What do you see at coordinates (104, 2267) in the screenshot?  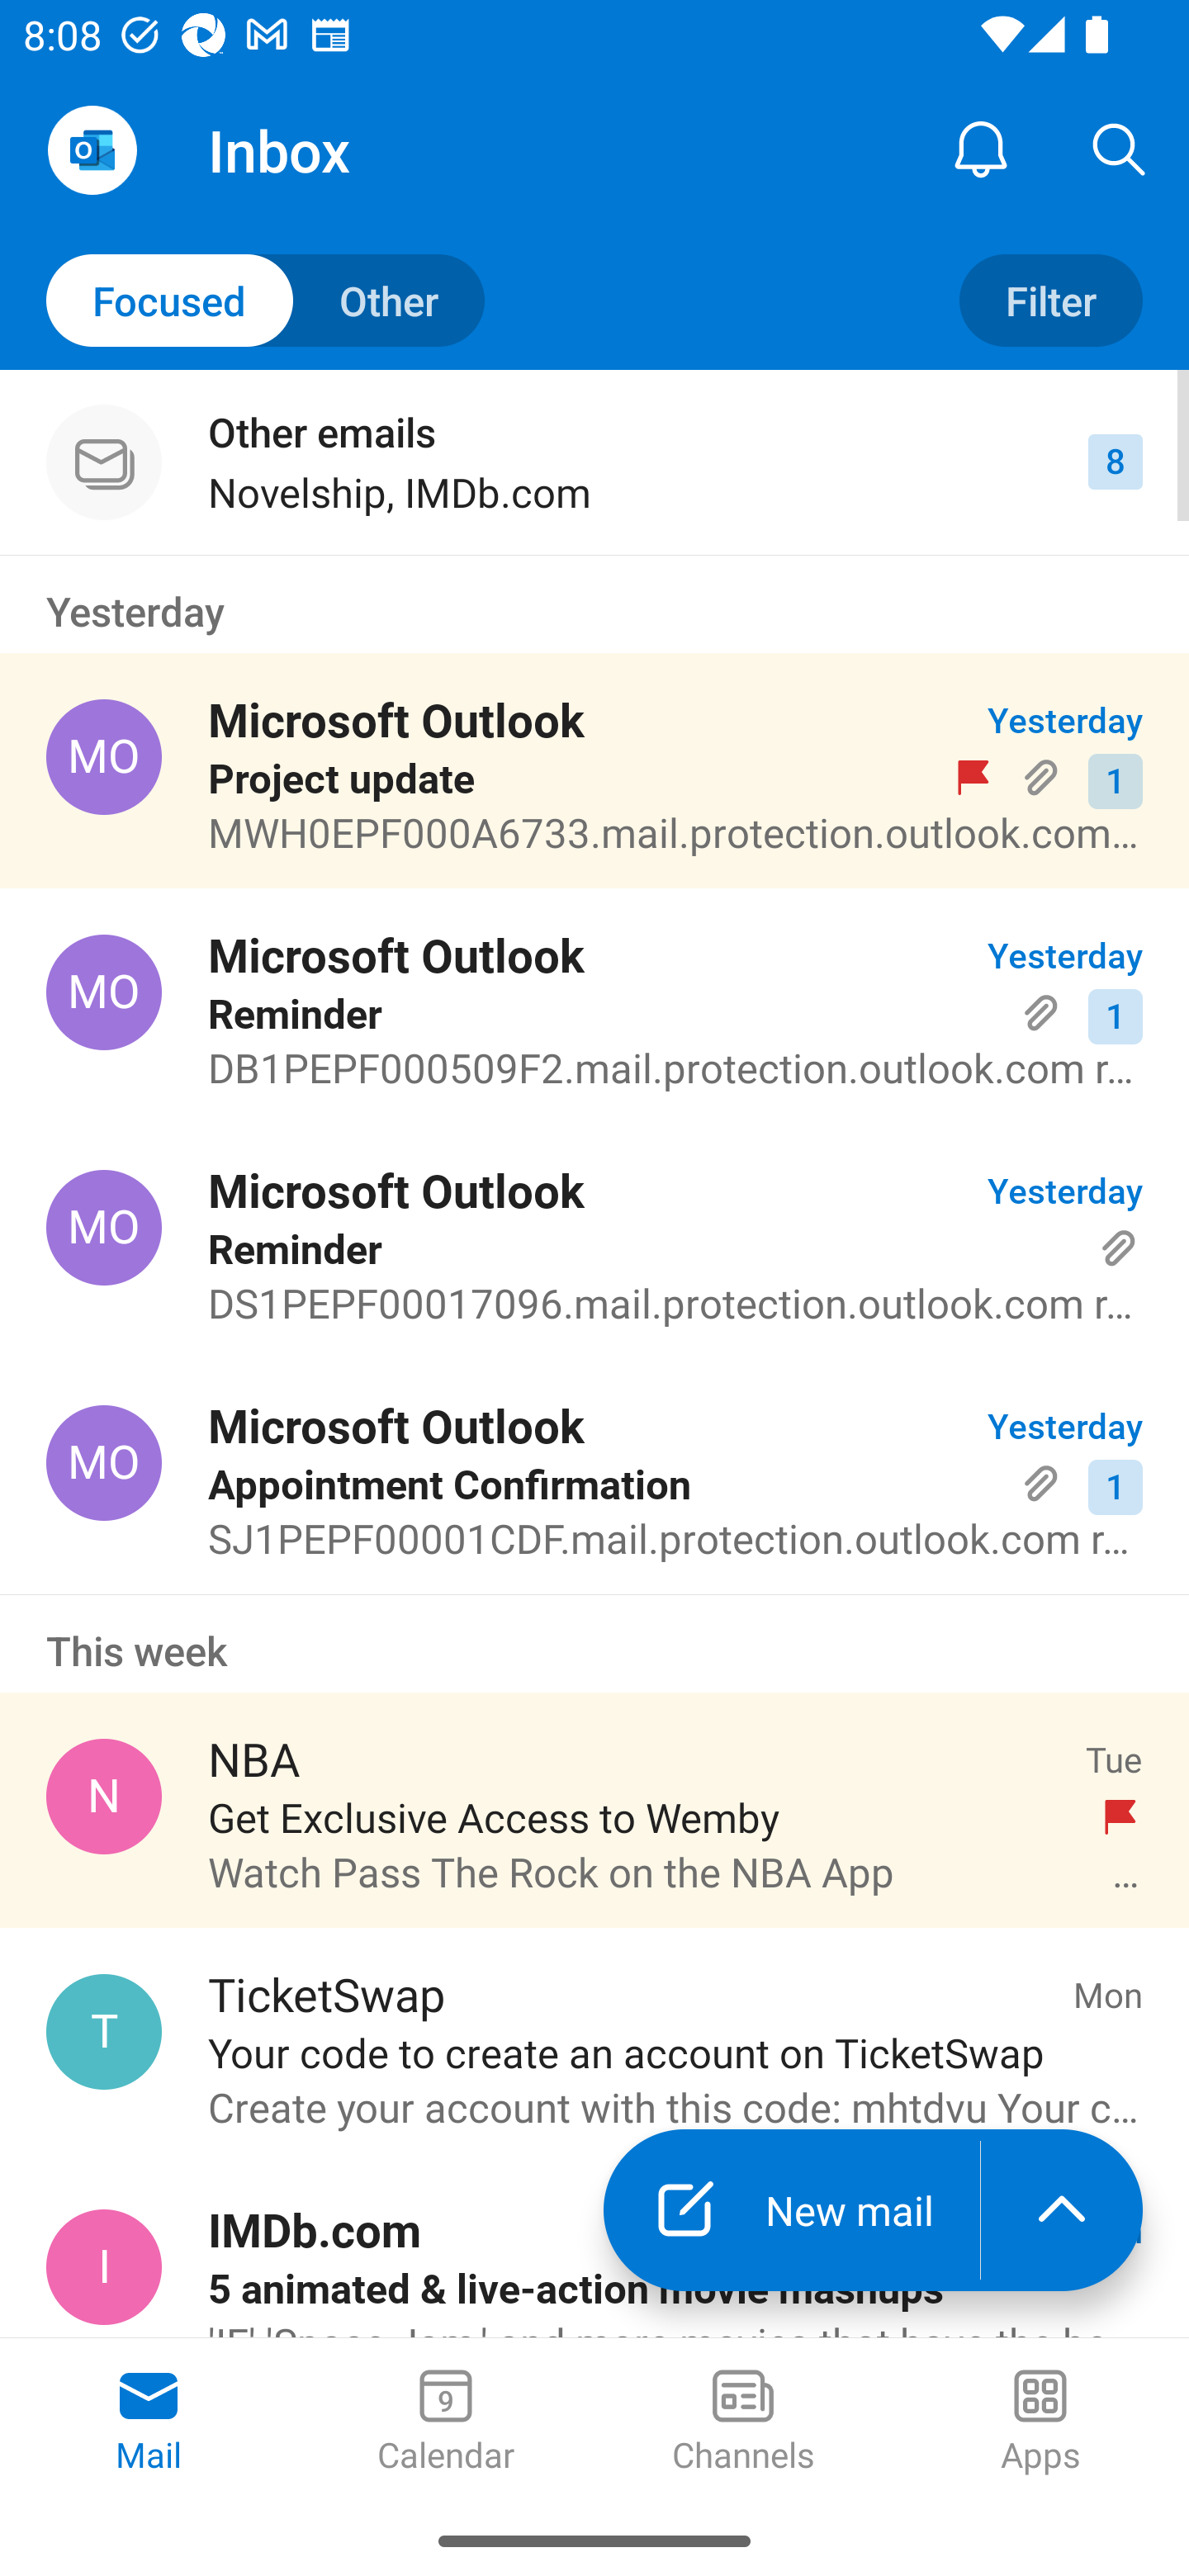 I see `IMDb.com, do-not-reply@imdb.com` at bounding box center [104, 2267].